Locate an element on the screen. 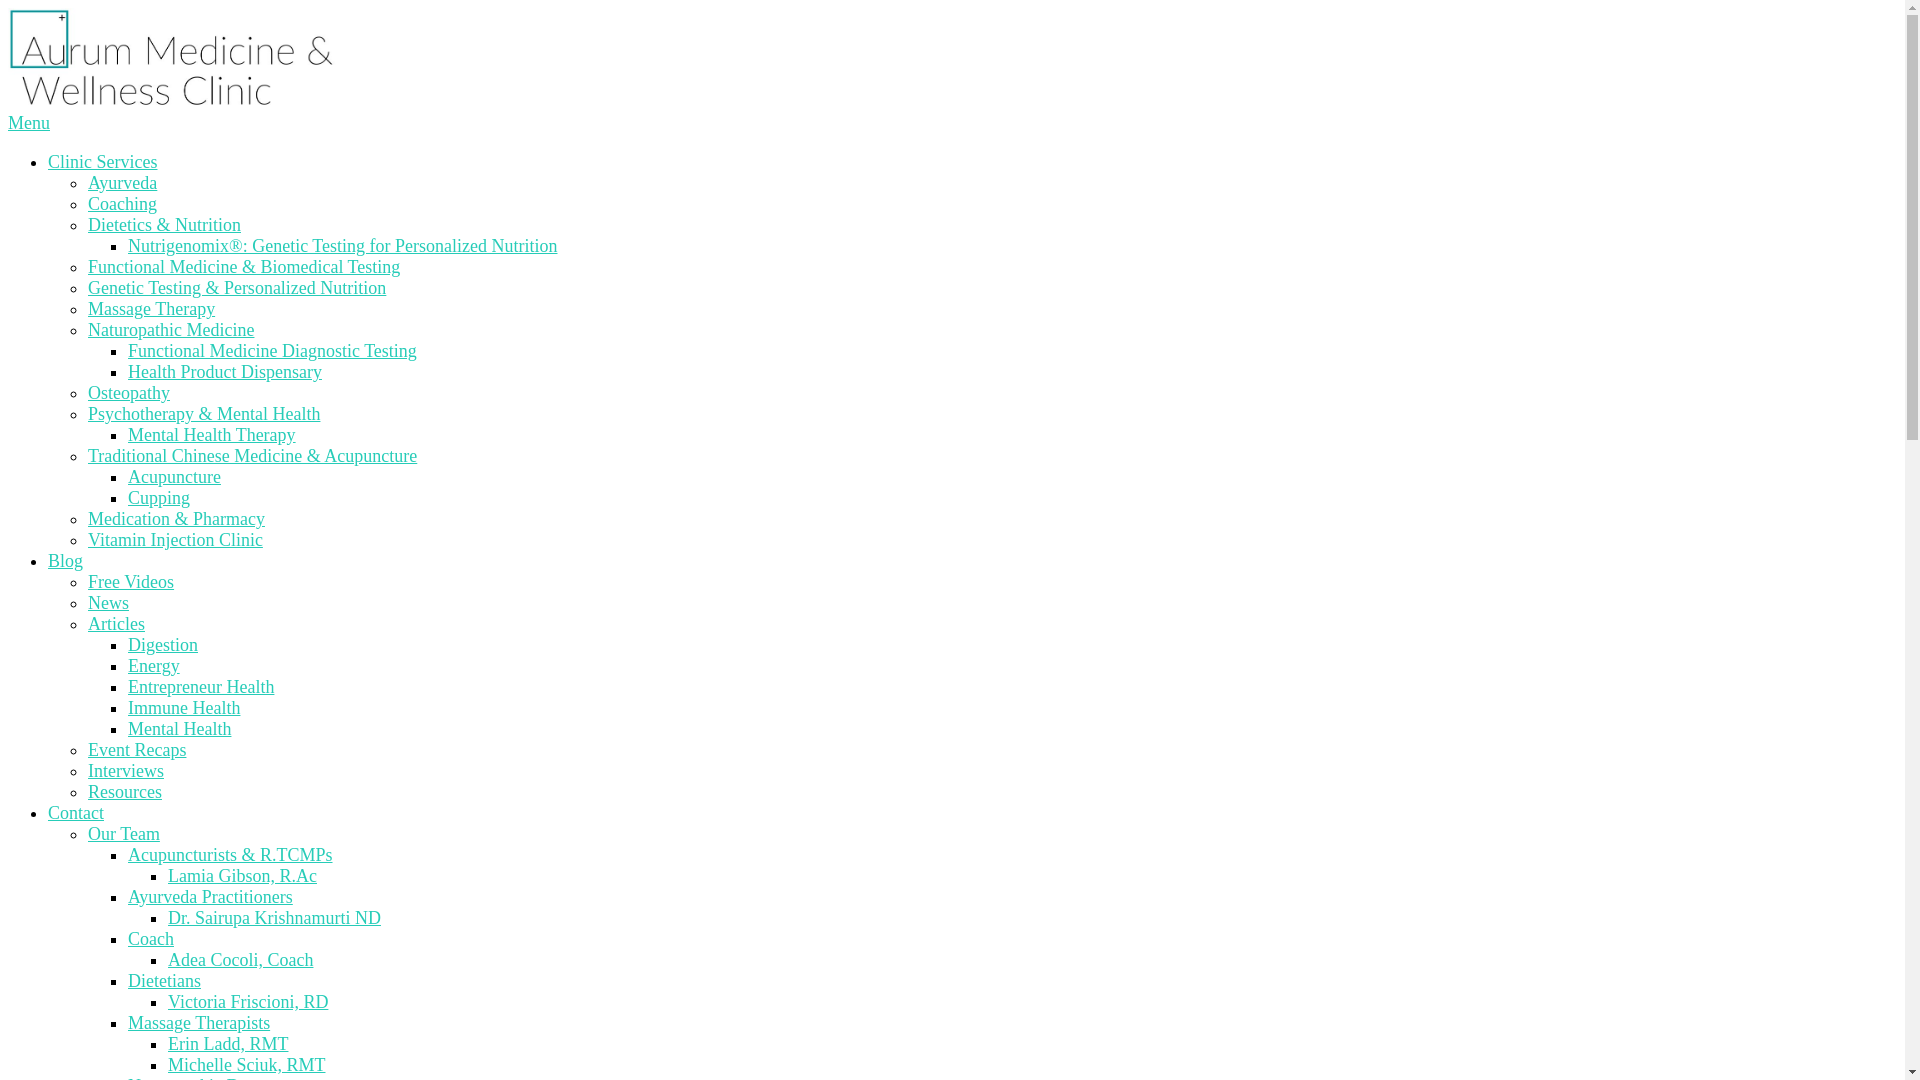 The width and height of the screenshot is (1920, 1080). Energy is located at coordinates (154, 666).